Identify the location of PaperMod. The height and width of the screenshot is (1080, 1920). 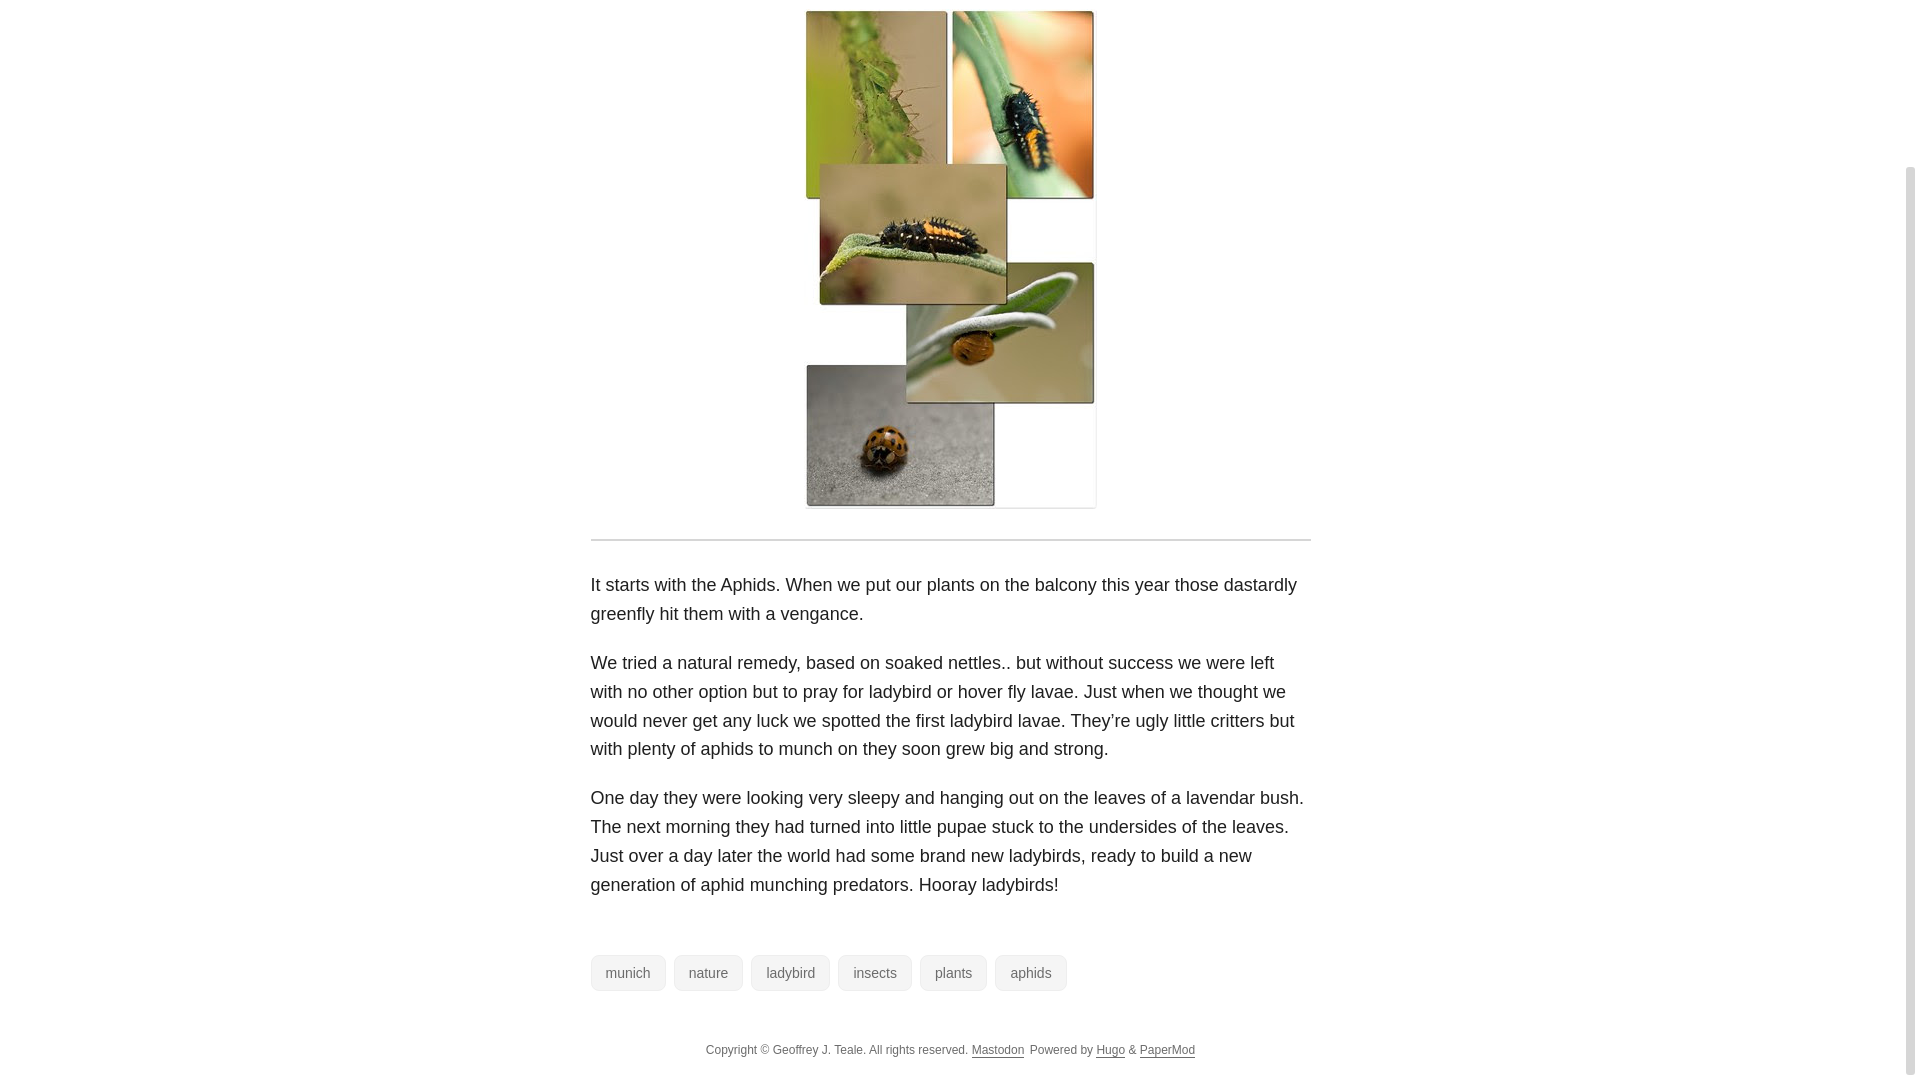
(1167, 1050).